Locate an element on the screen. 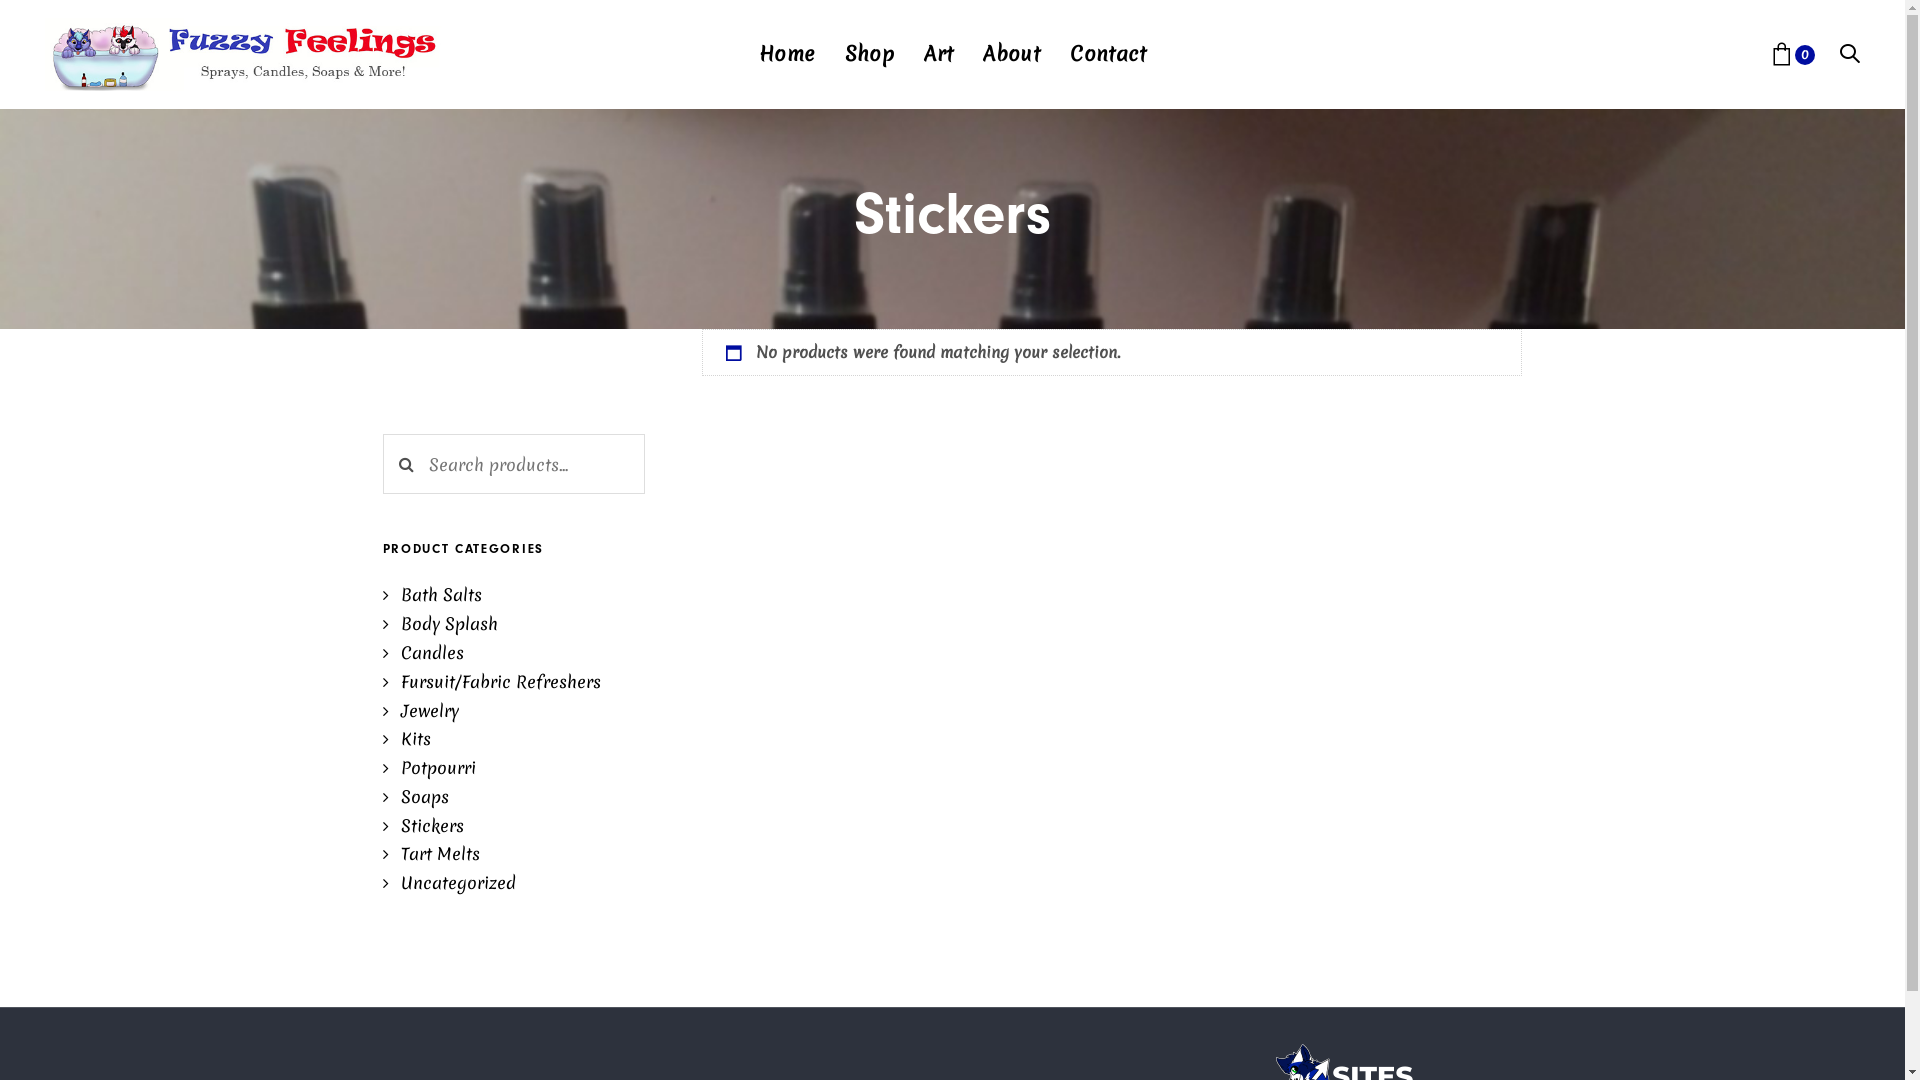  Bath Salts is located at coordinates (432, 594).